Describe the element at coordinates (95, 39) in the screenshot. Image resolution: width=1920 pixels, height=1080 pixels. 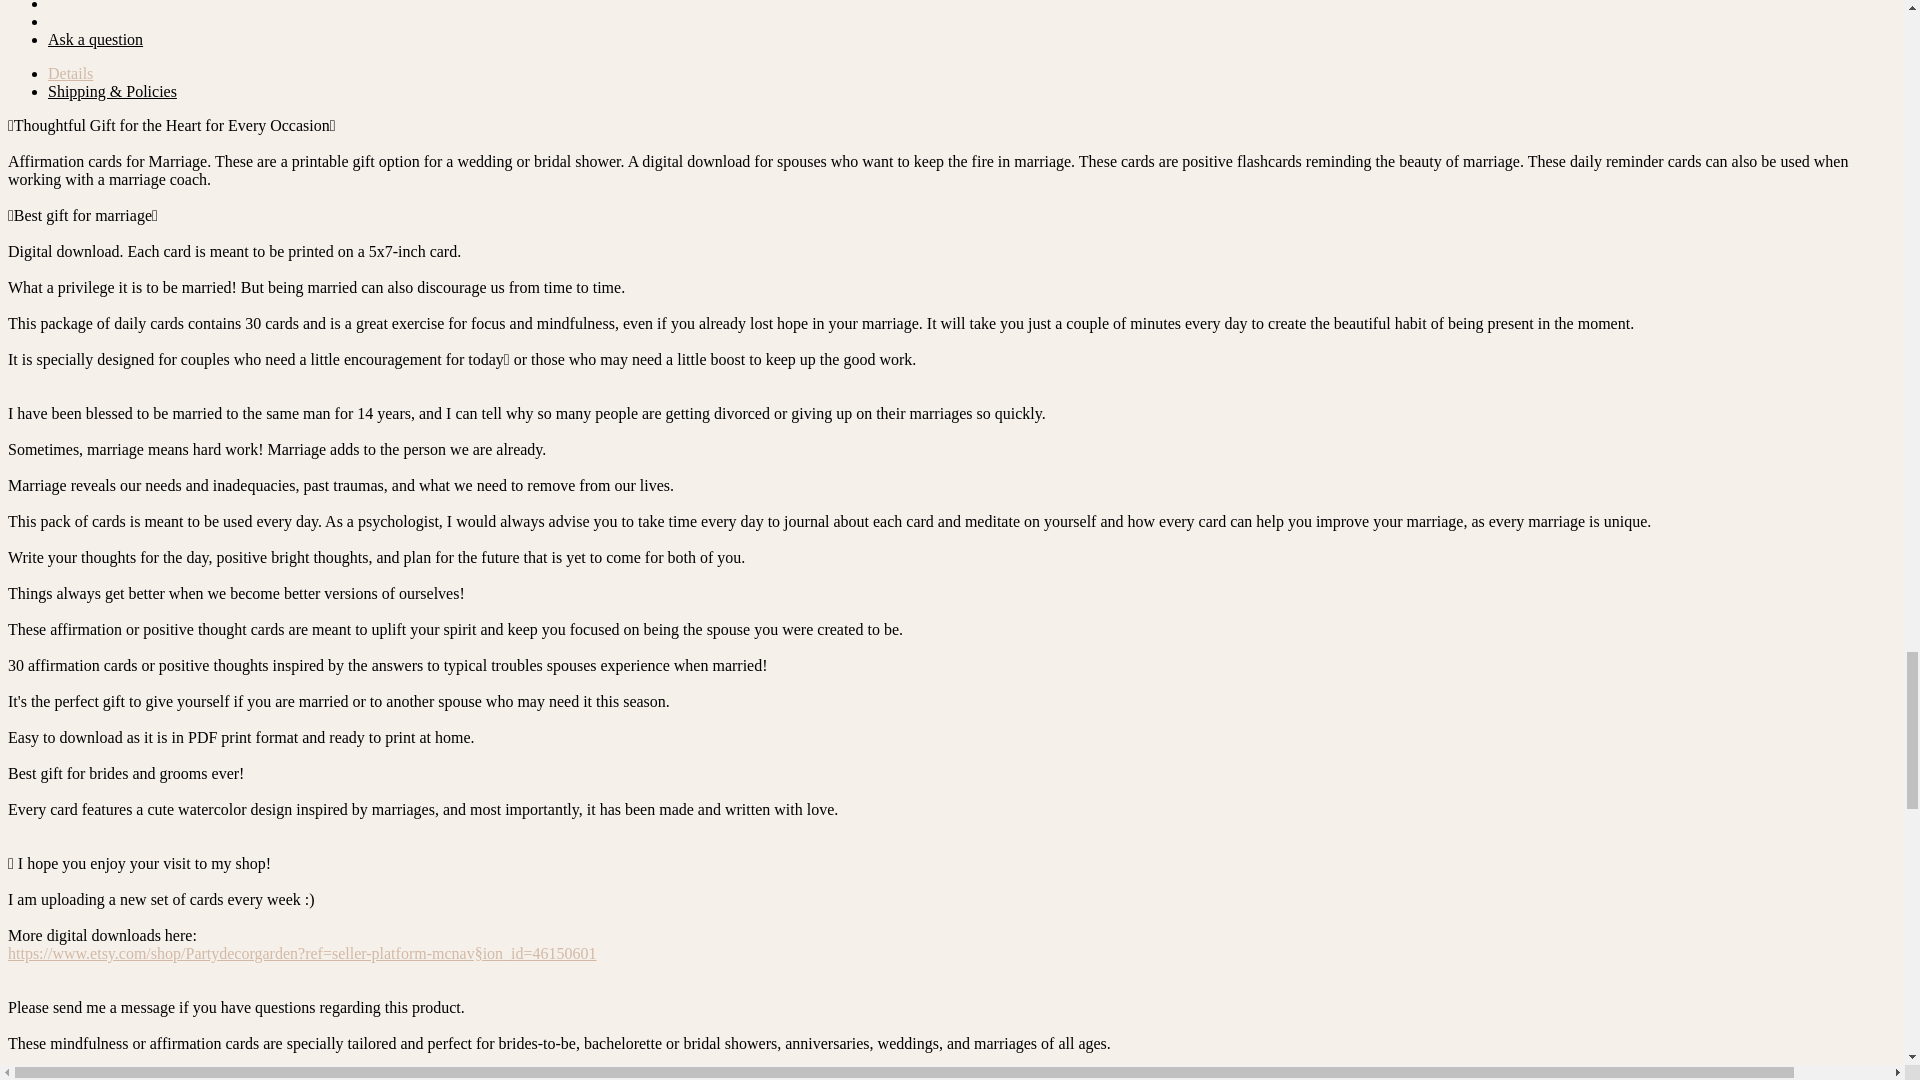
I see `Ask a question` at that location.